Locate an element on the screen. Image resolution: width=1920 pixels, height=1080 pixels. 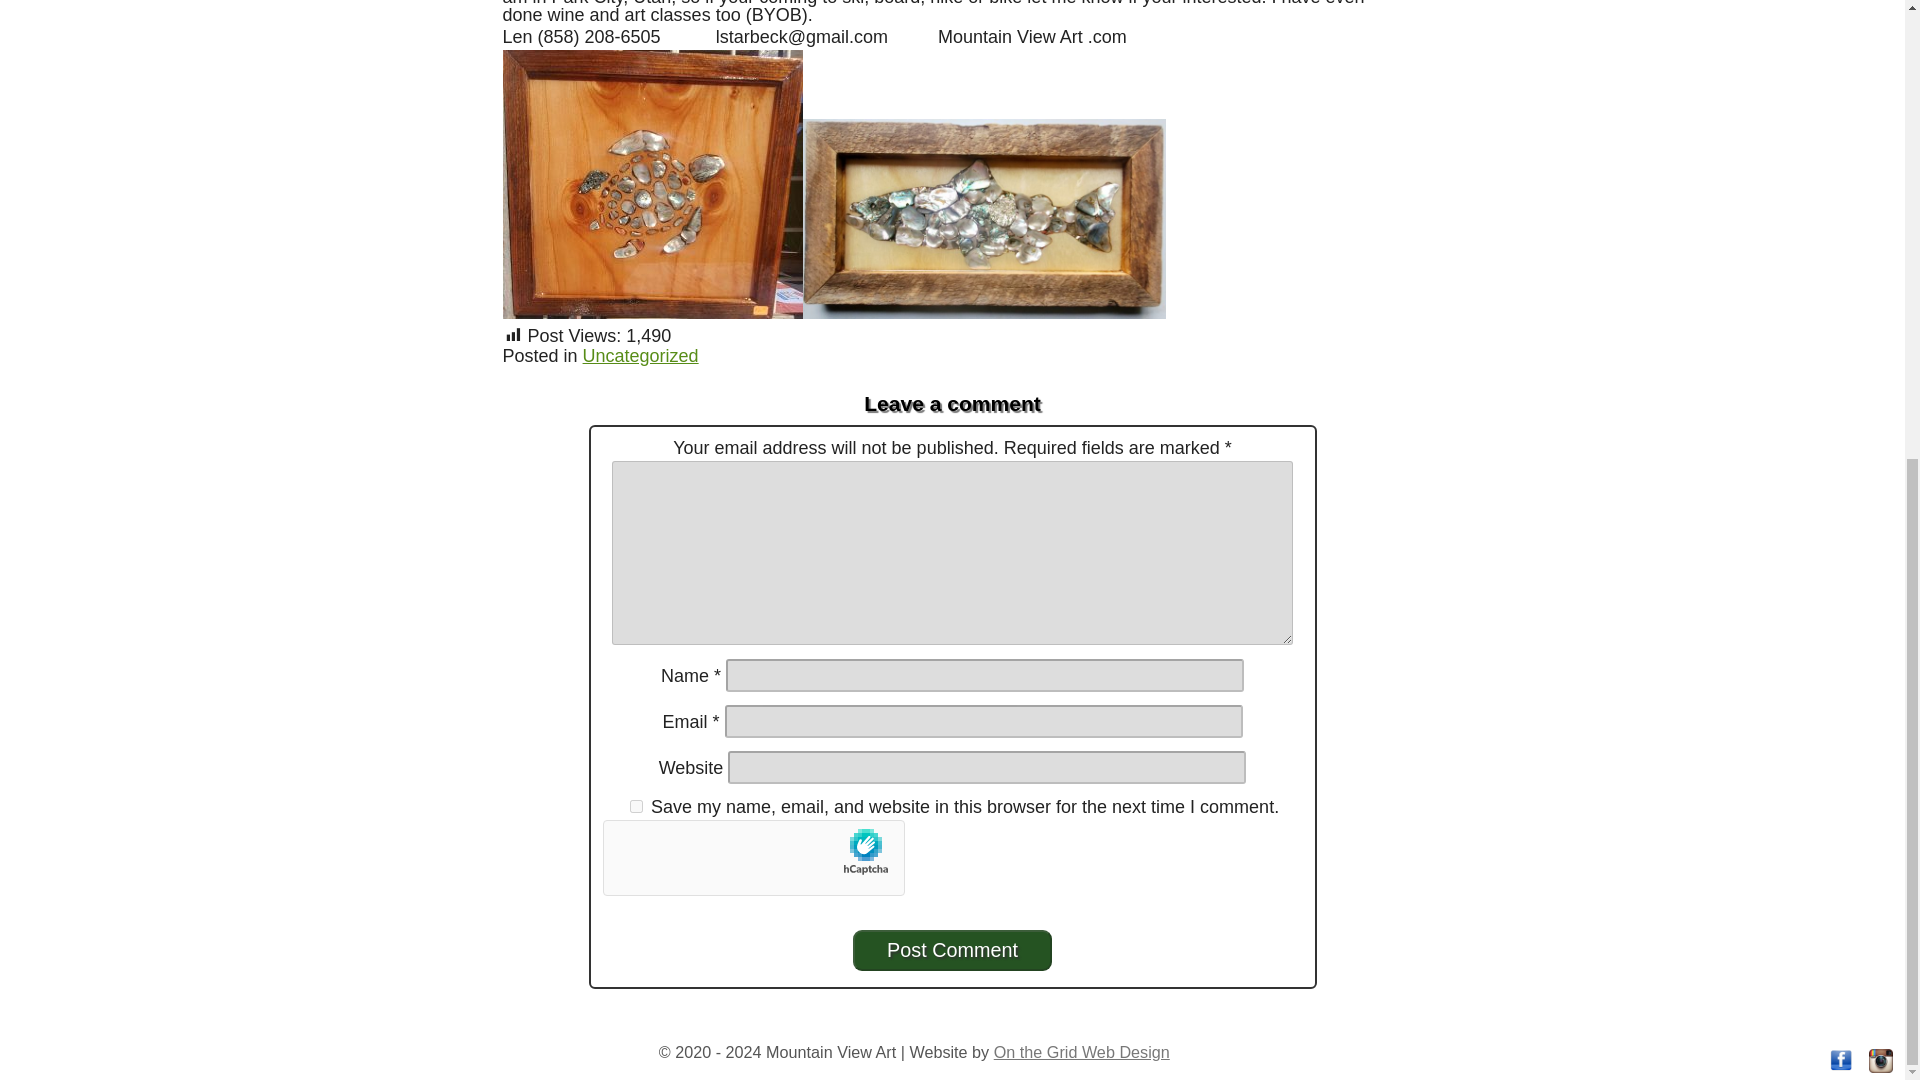
yes is located at coordinates (636, 806).